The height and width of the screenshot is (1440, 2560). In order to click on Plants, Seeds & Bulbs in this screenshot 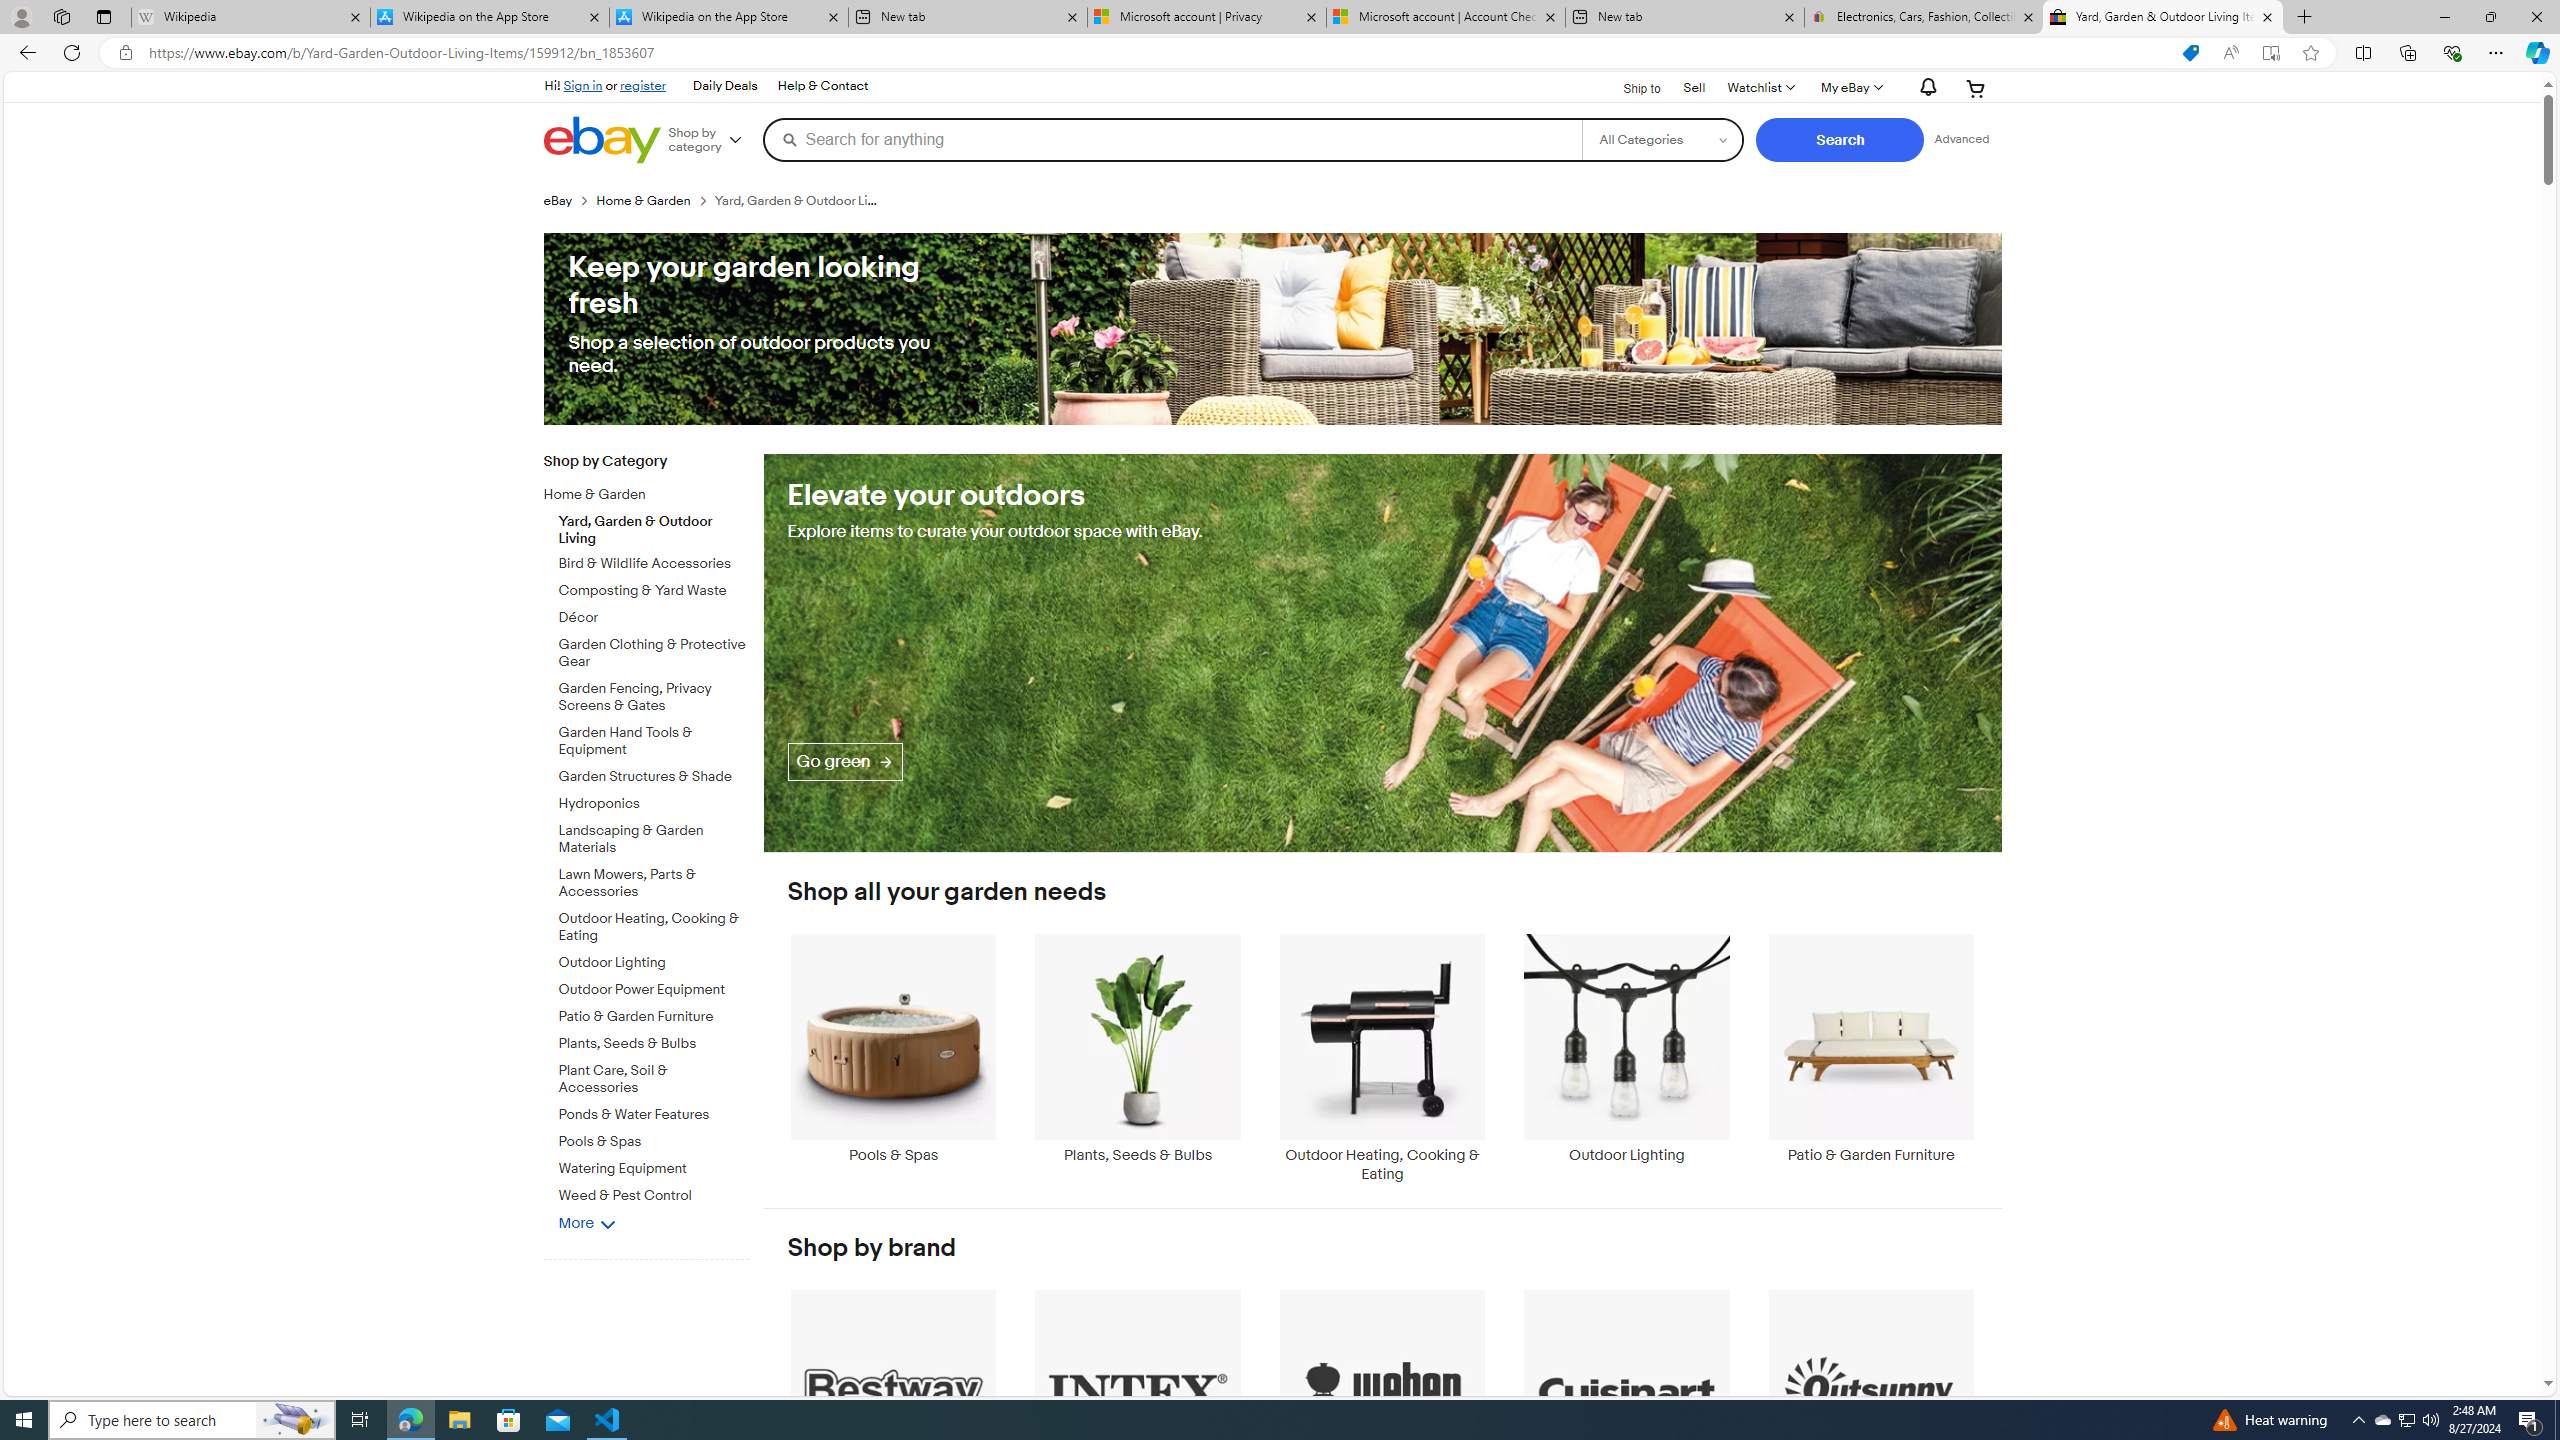, I will do `click(1138, 1058)`.